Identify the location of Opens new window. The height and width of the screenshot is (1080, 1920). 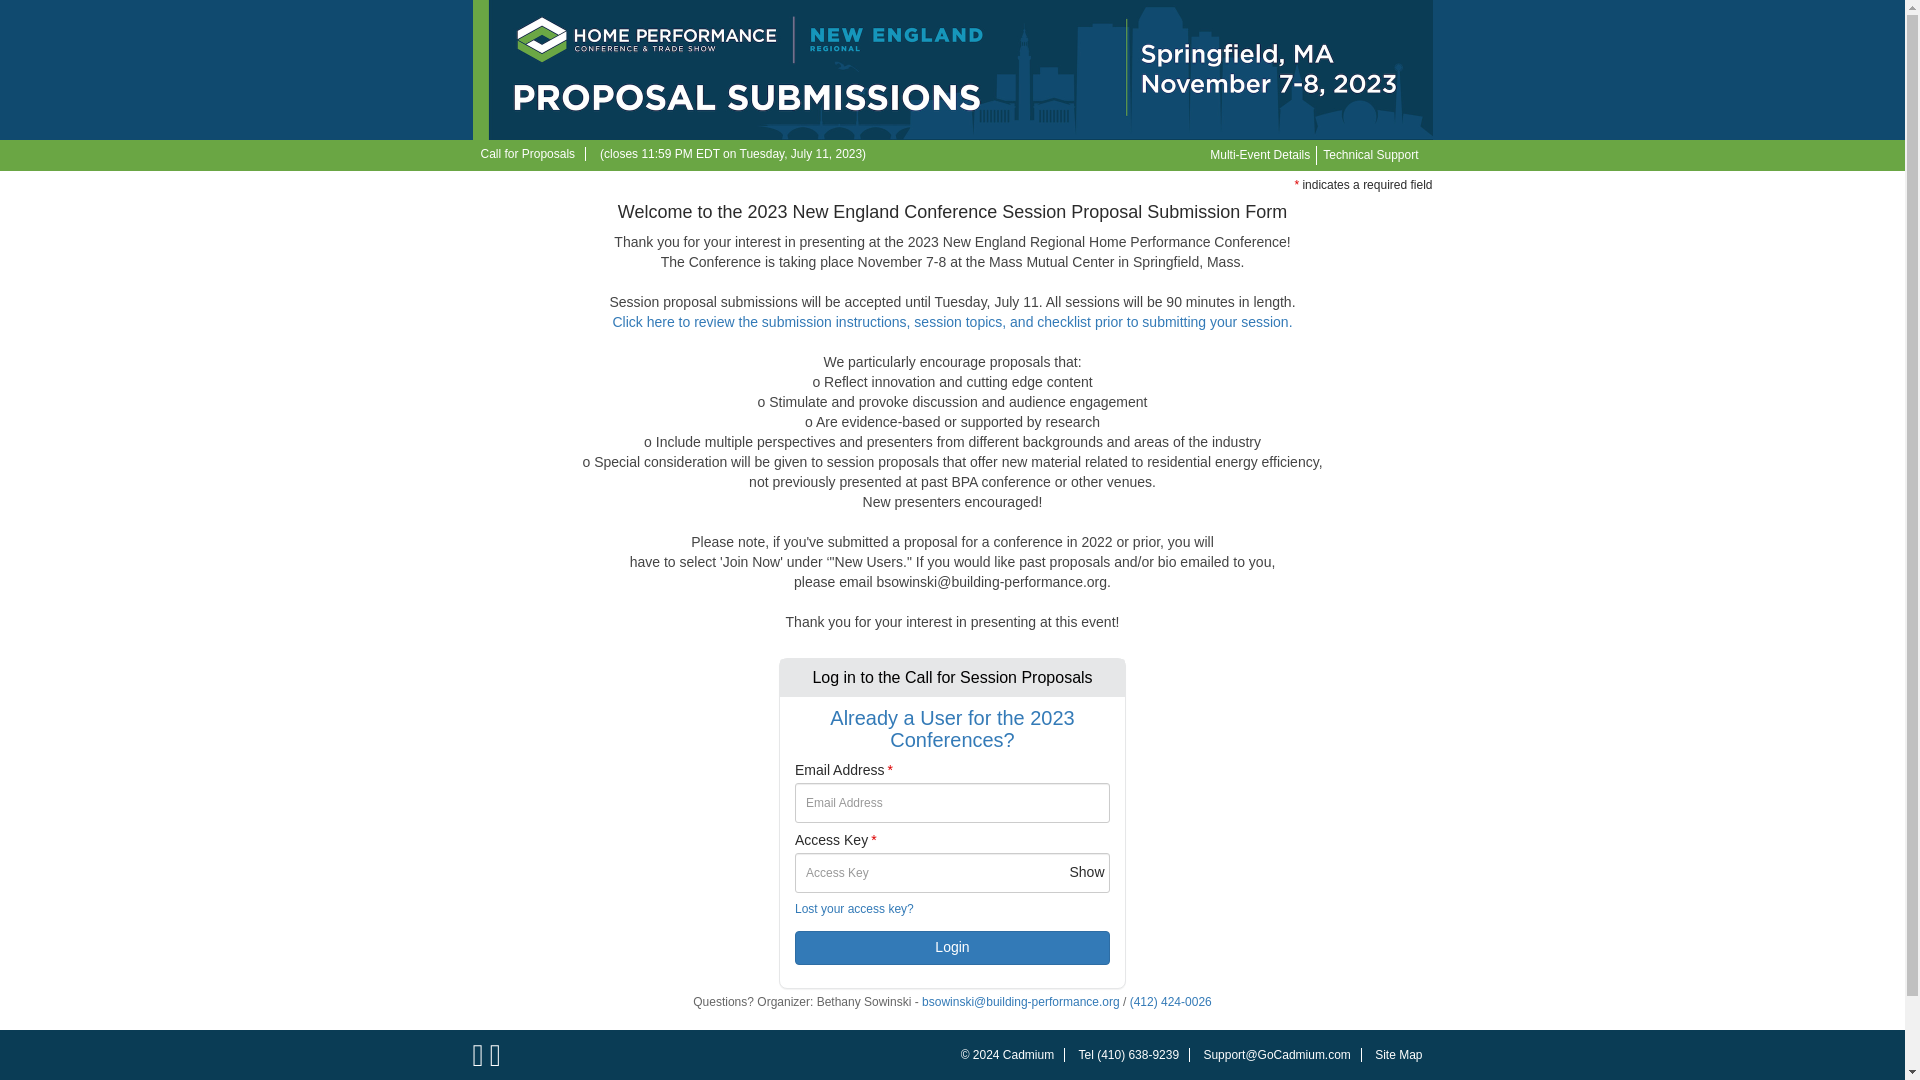
(1028, 1054).